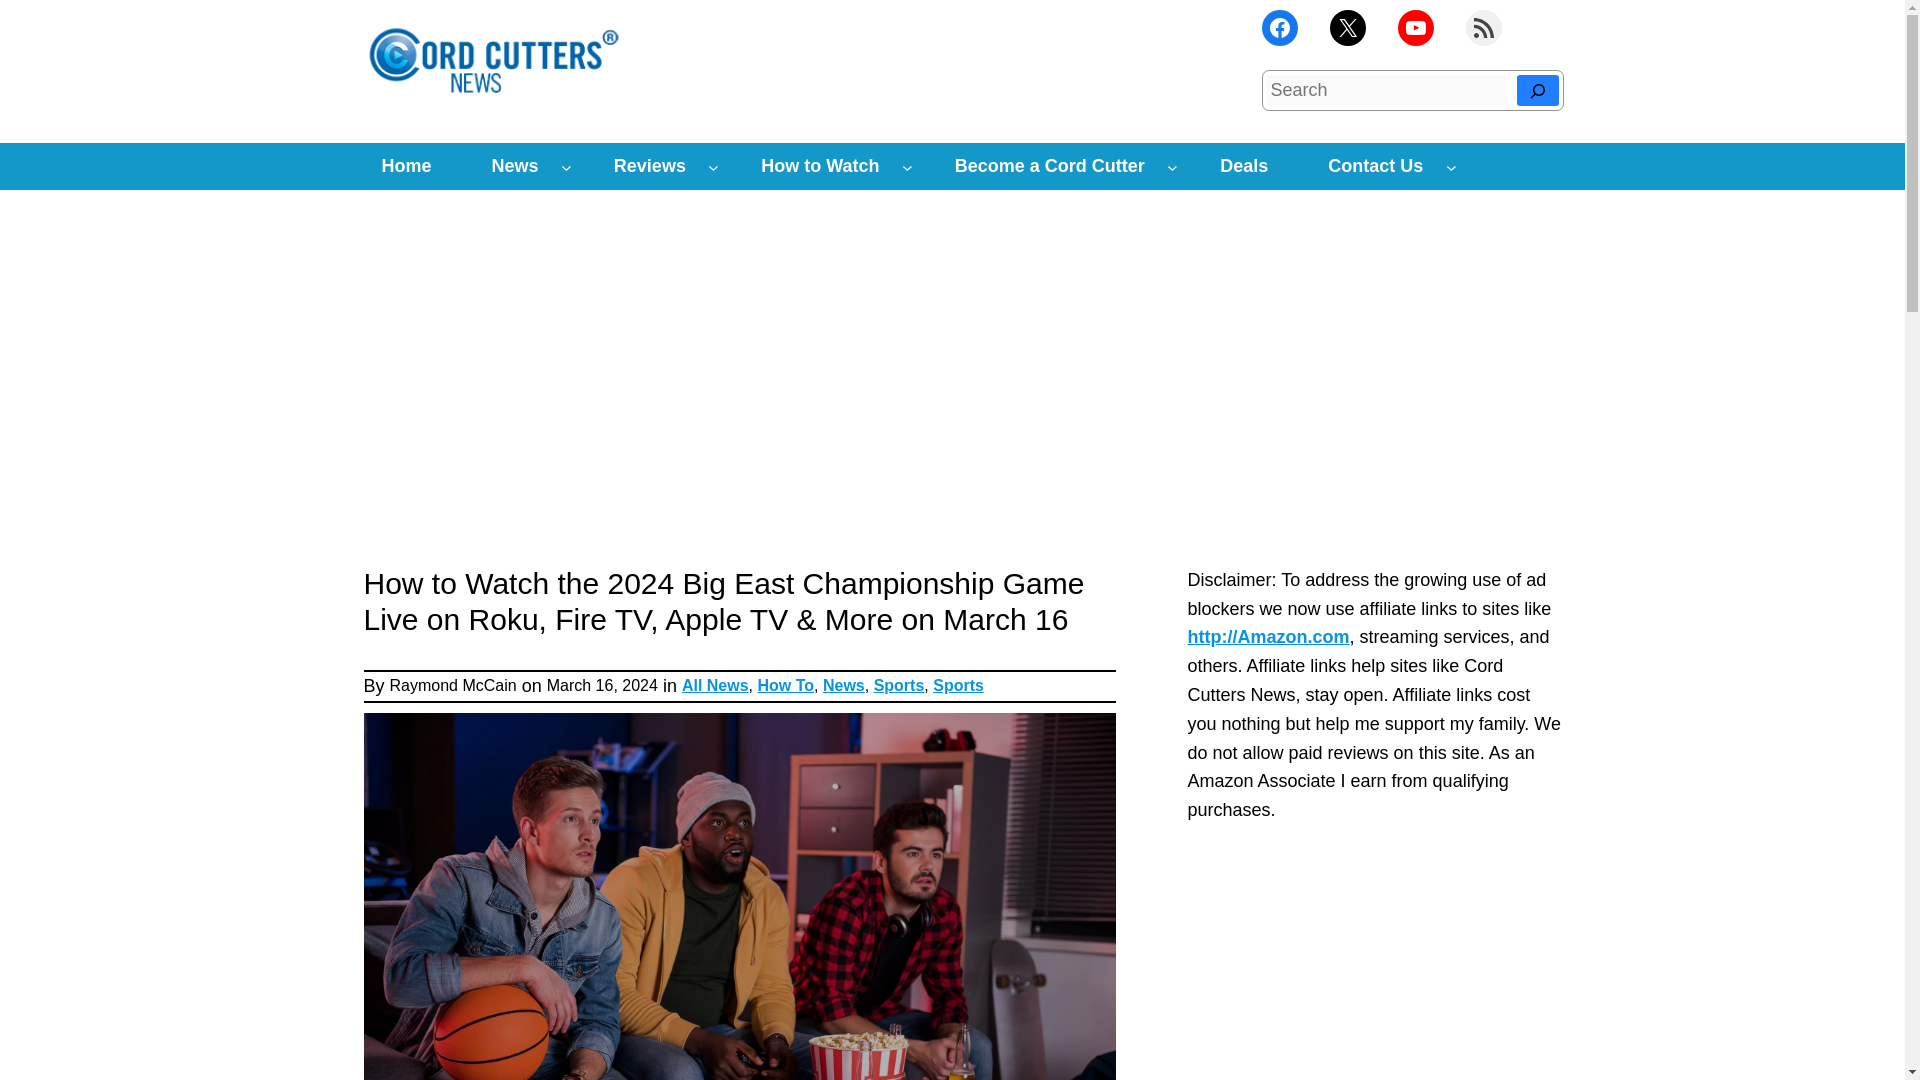  Describe the element at coordinates (515, 166) in the screenshot. I see `News` at that location.